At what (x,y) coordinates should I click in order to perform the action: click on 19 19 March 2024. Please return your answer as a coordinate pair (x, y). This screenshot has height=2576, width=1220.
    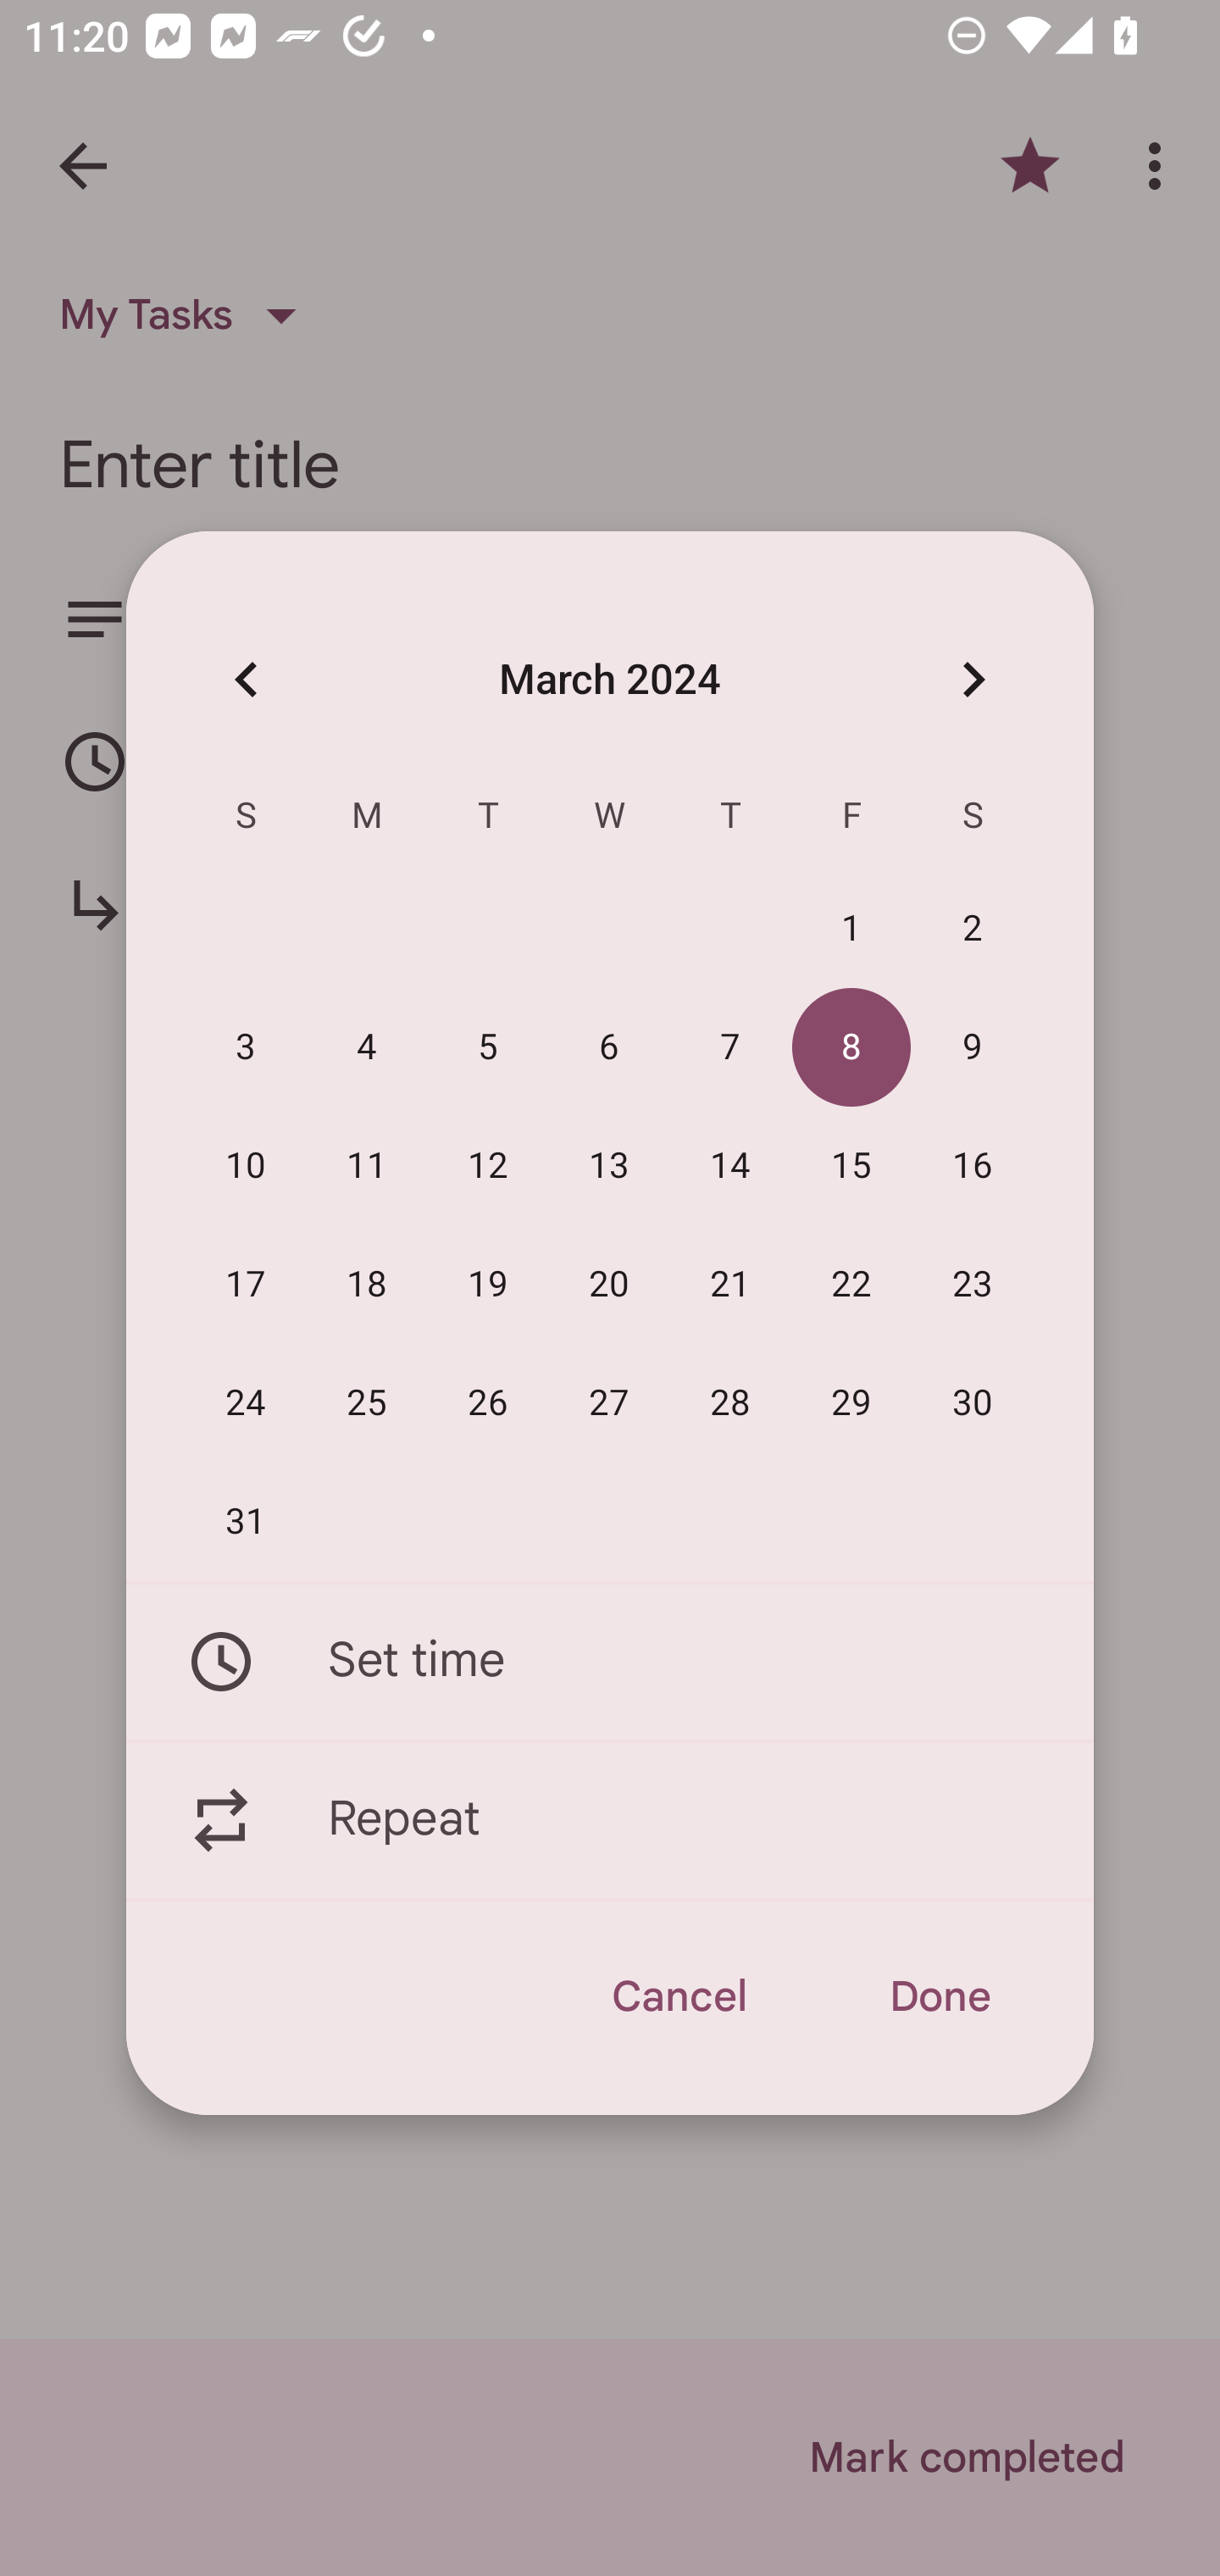
    Looking at the image, I should click on (488, 1285).